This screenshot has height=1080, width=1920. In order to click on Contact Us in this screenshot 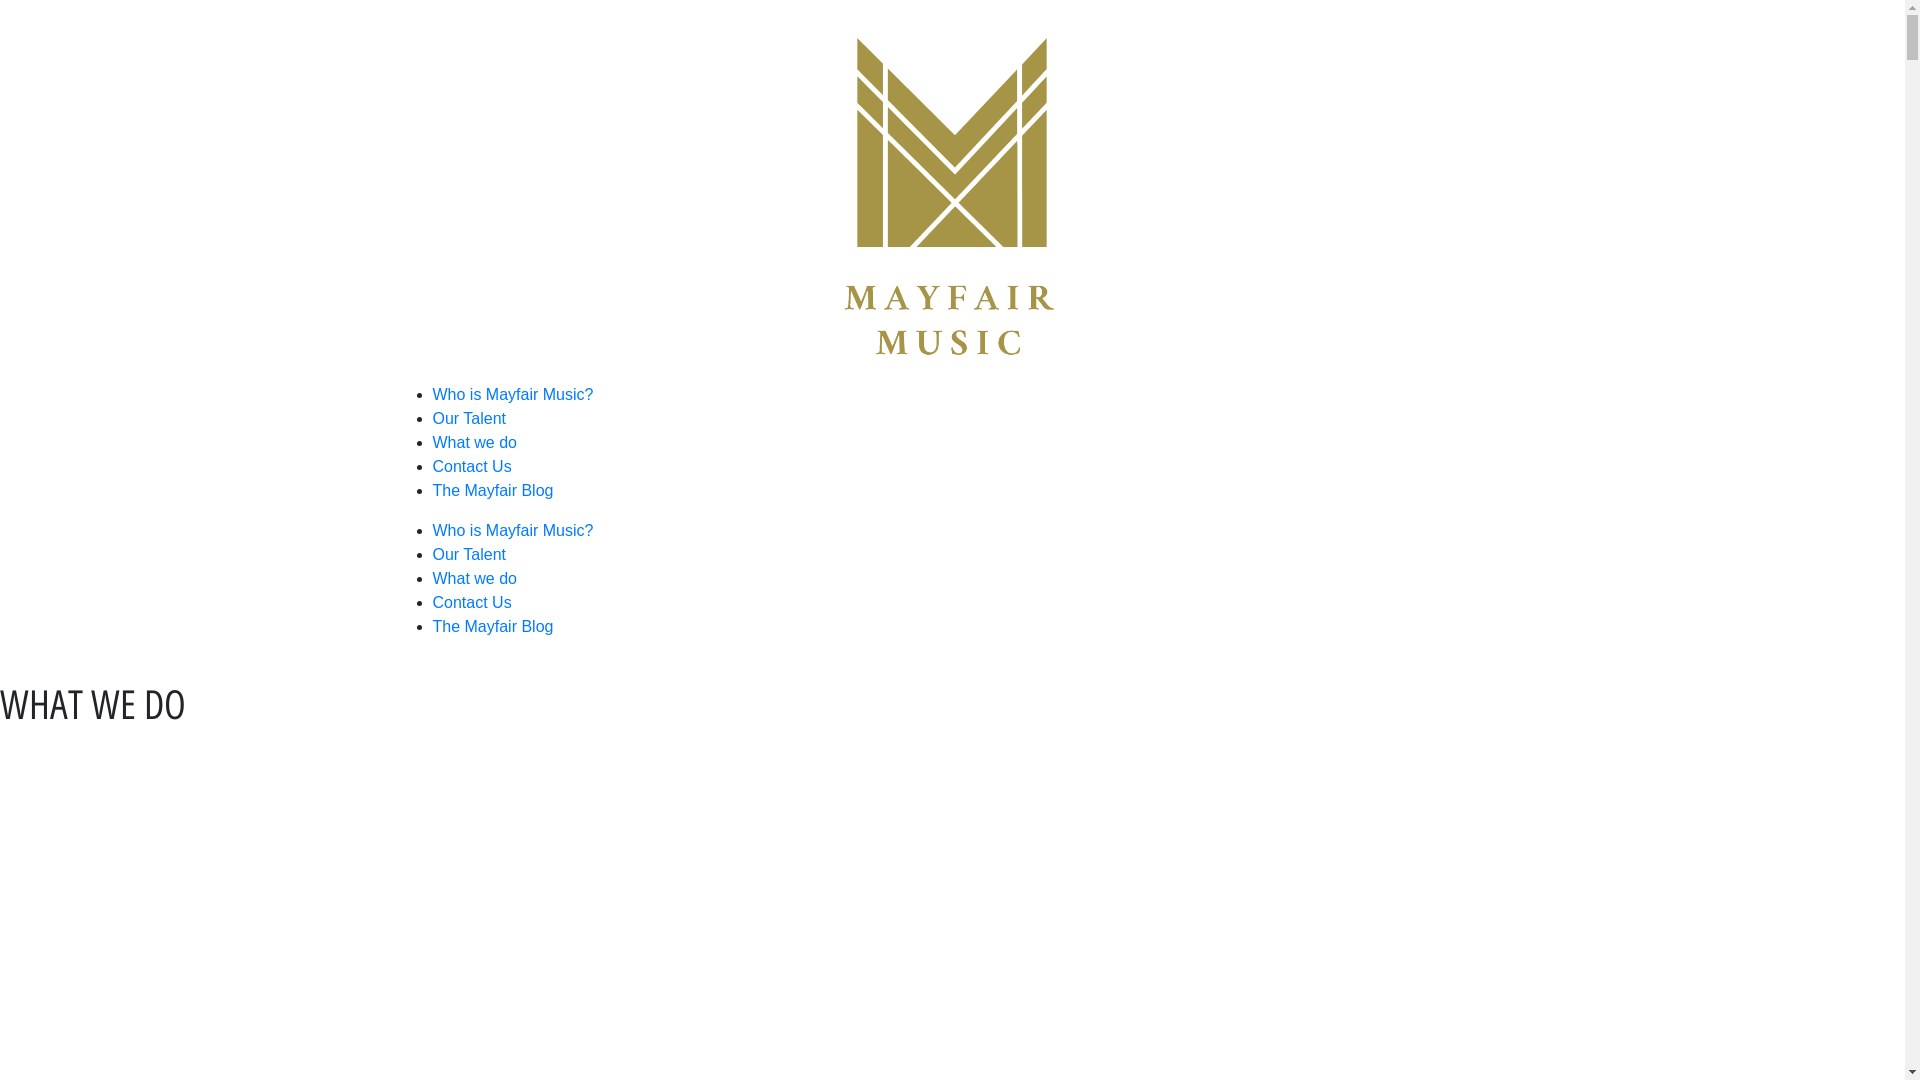, I will do `click(472, 602)`.